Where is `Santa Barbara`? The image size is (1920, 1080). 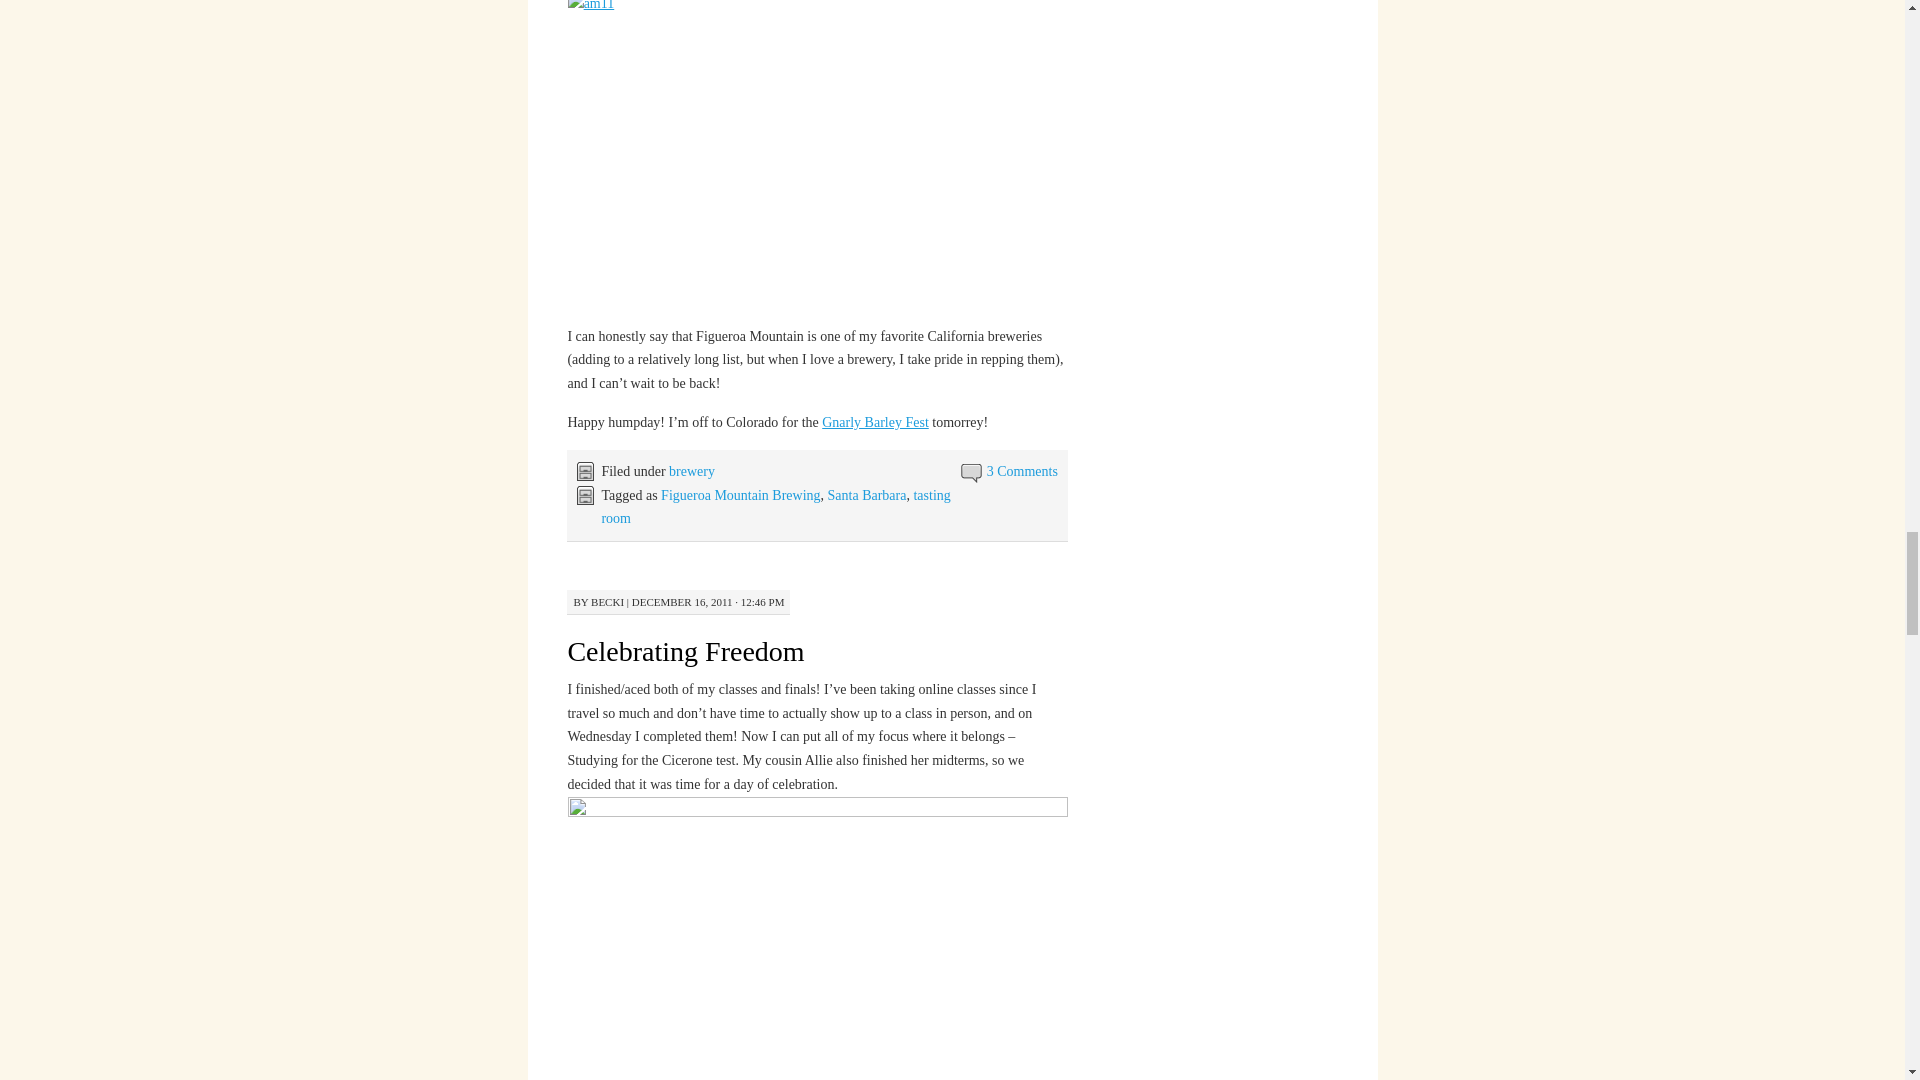
Santa Barbara is located at coordinates (866, 496).